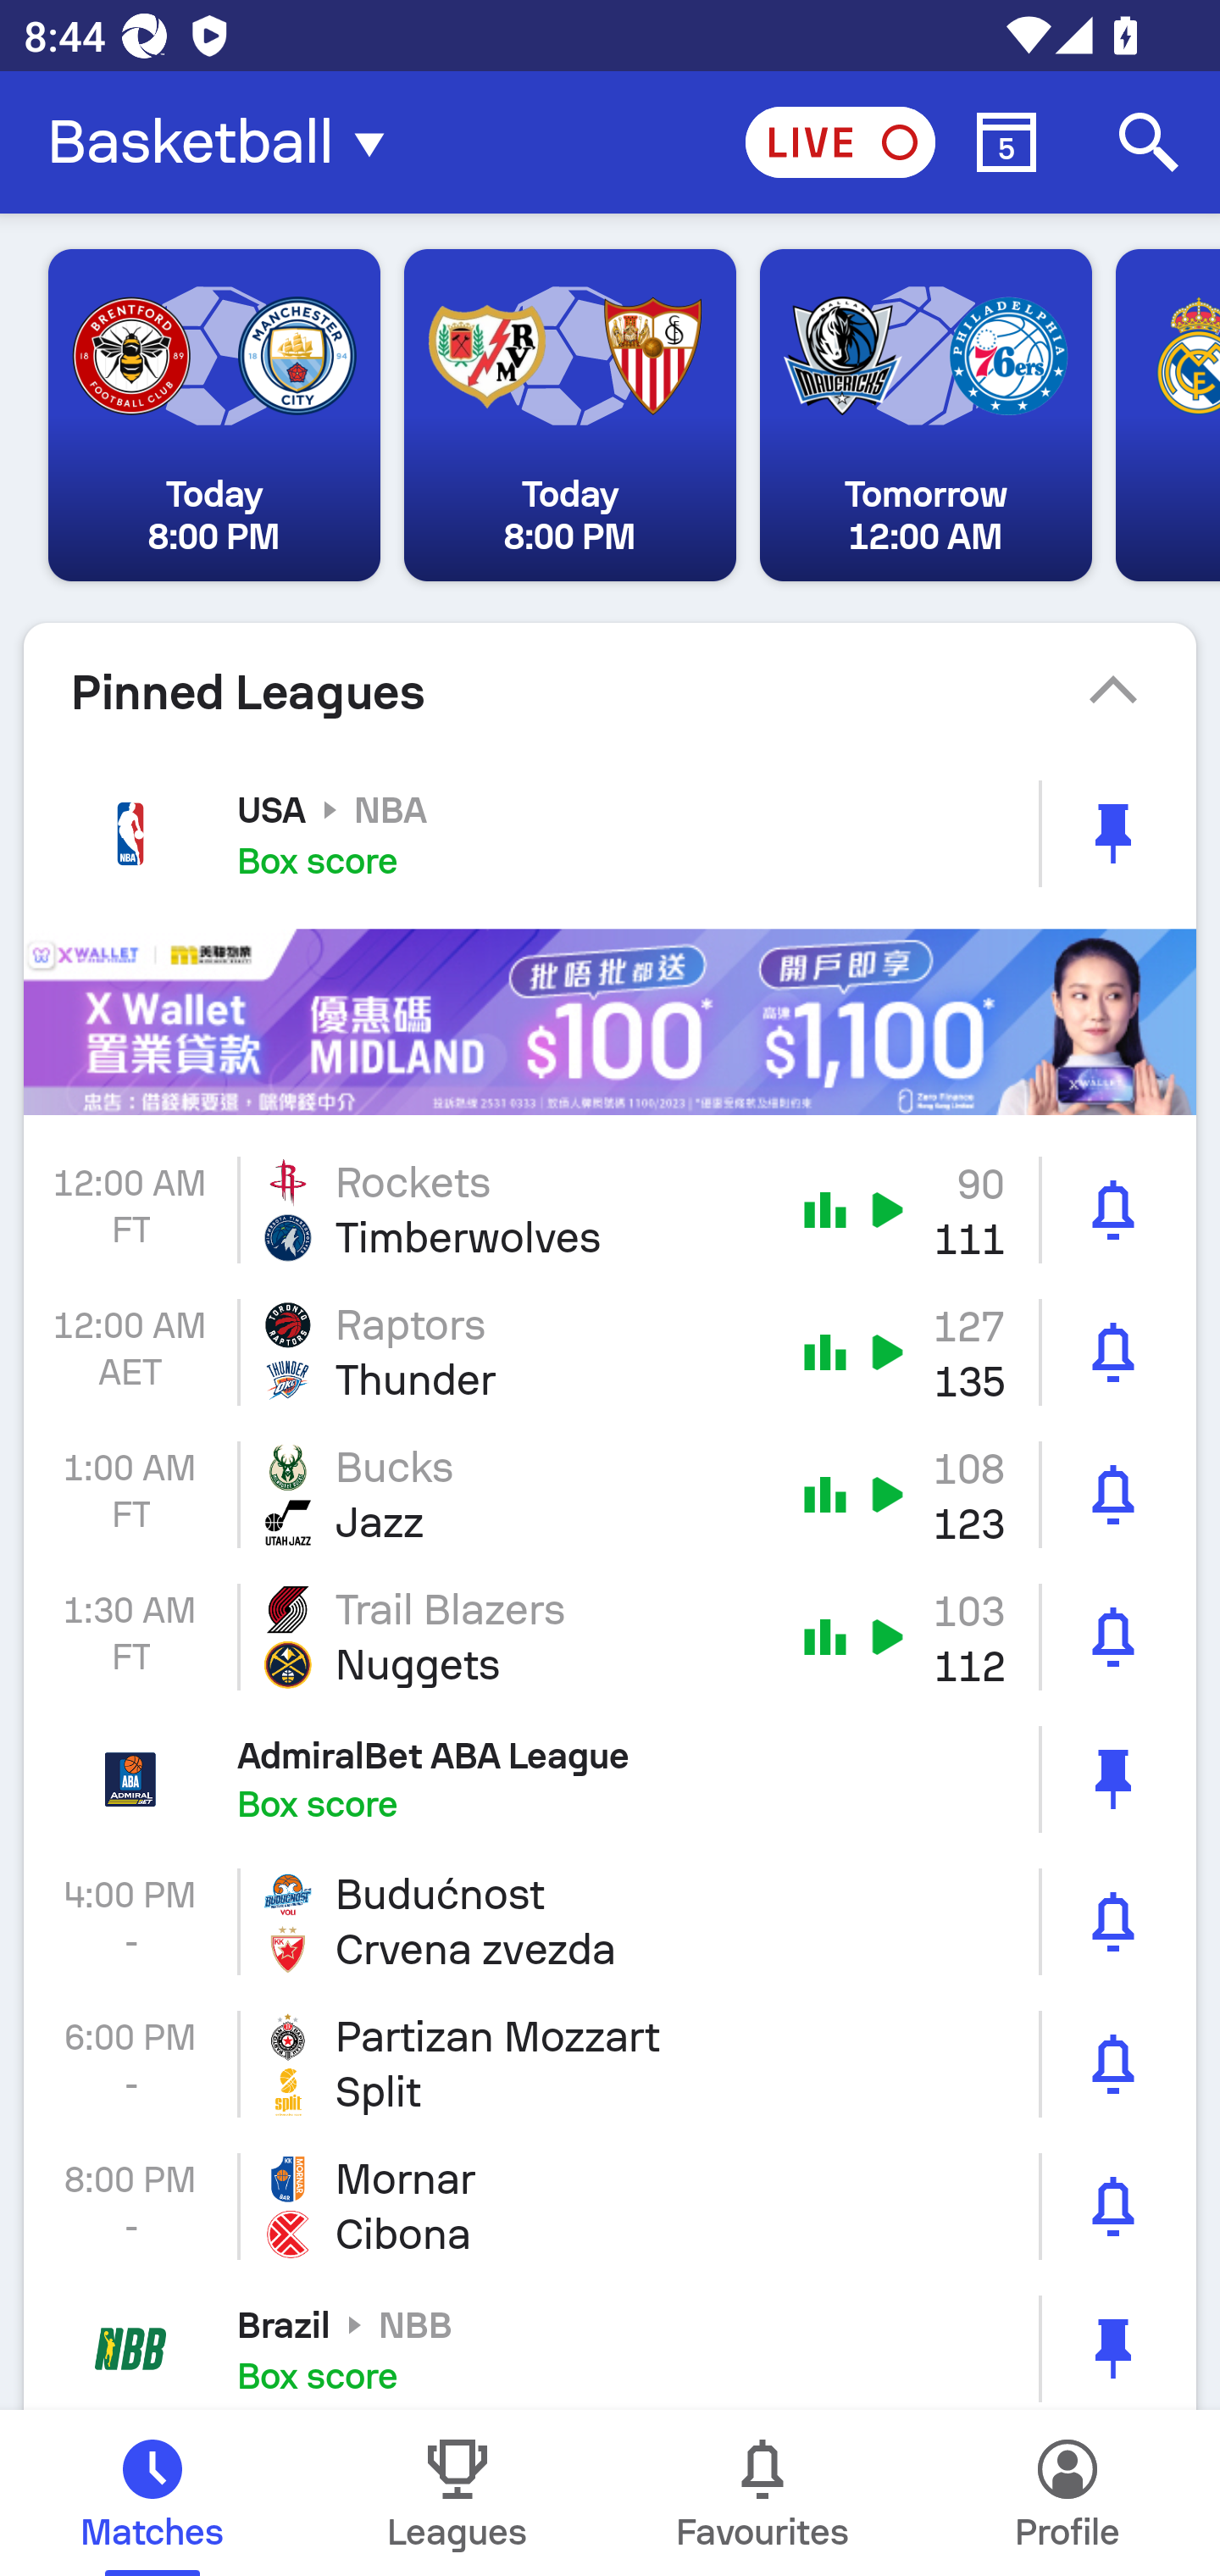 Image resolution: width=1220 pixels, height=2576 pixels. I want to click on Tomorrow
12:00 AM, so click(925, 415).